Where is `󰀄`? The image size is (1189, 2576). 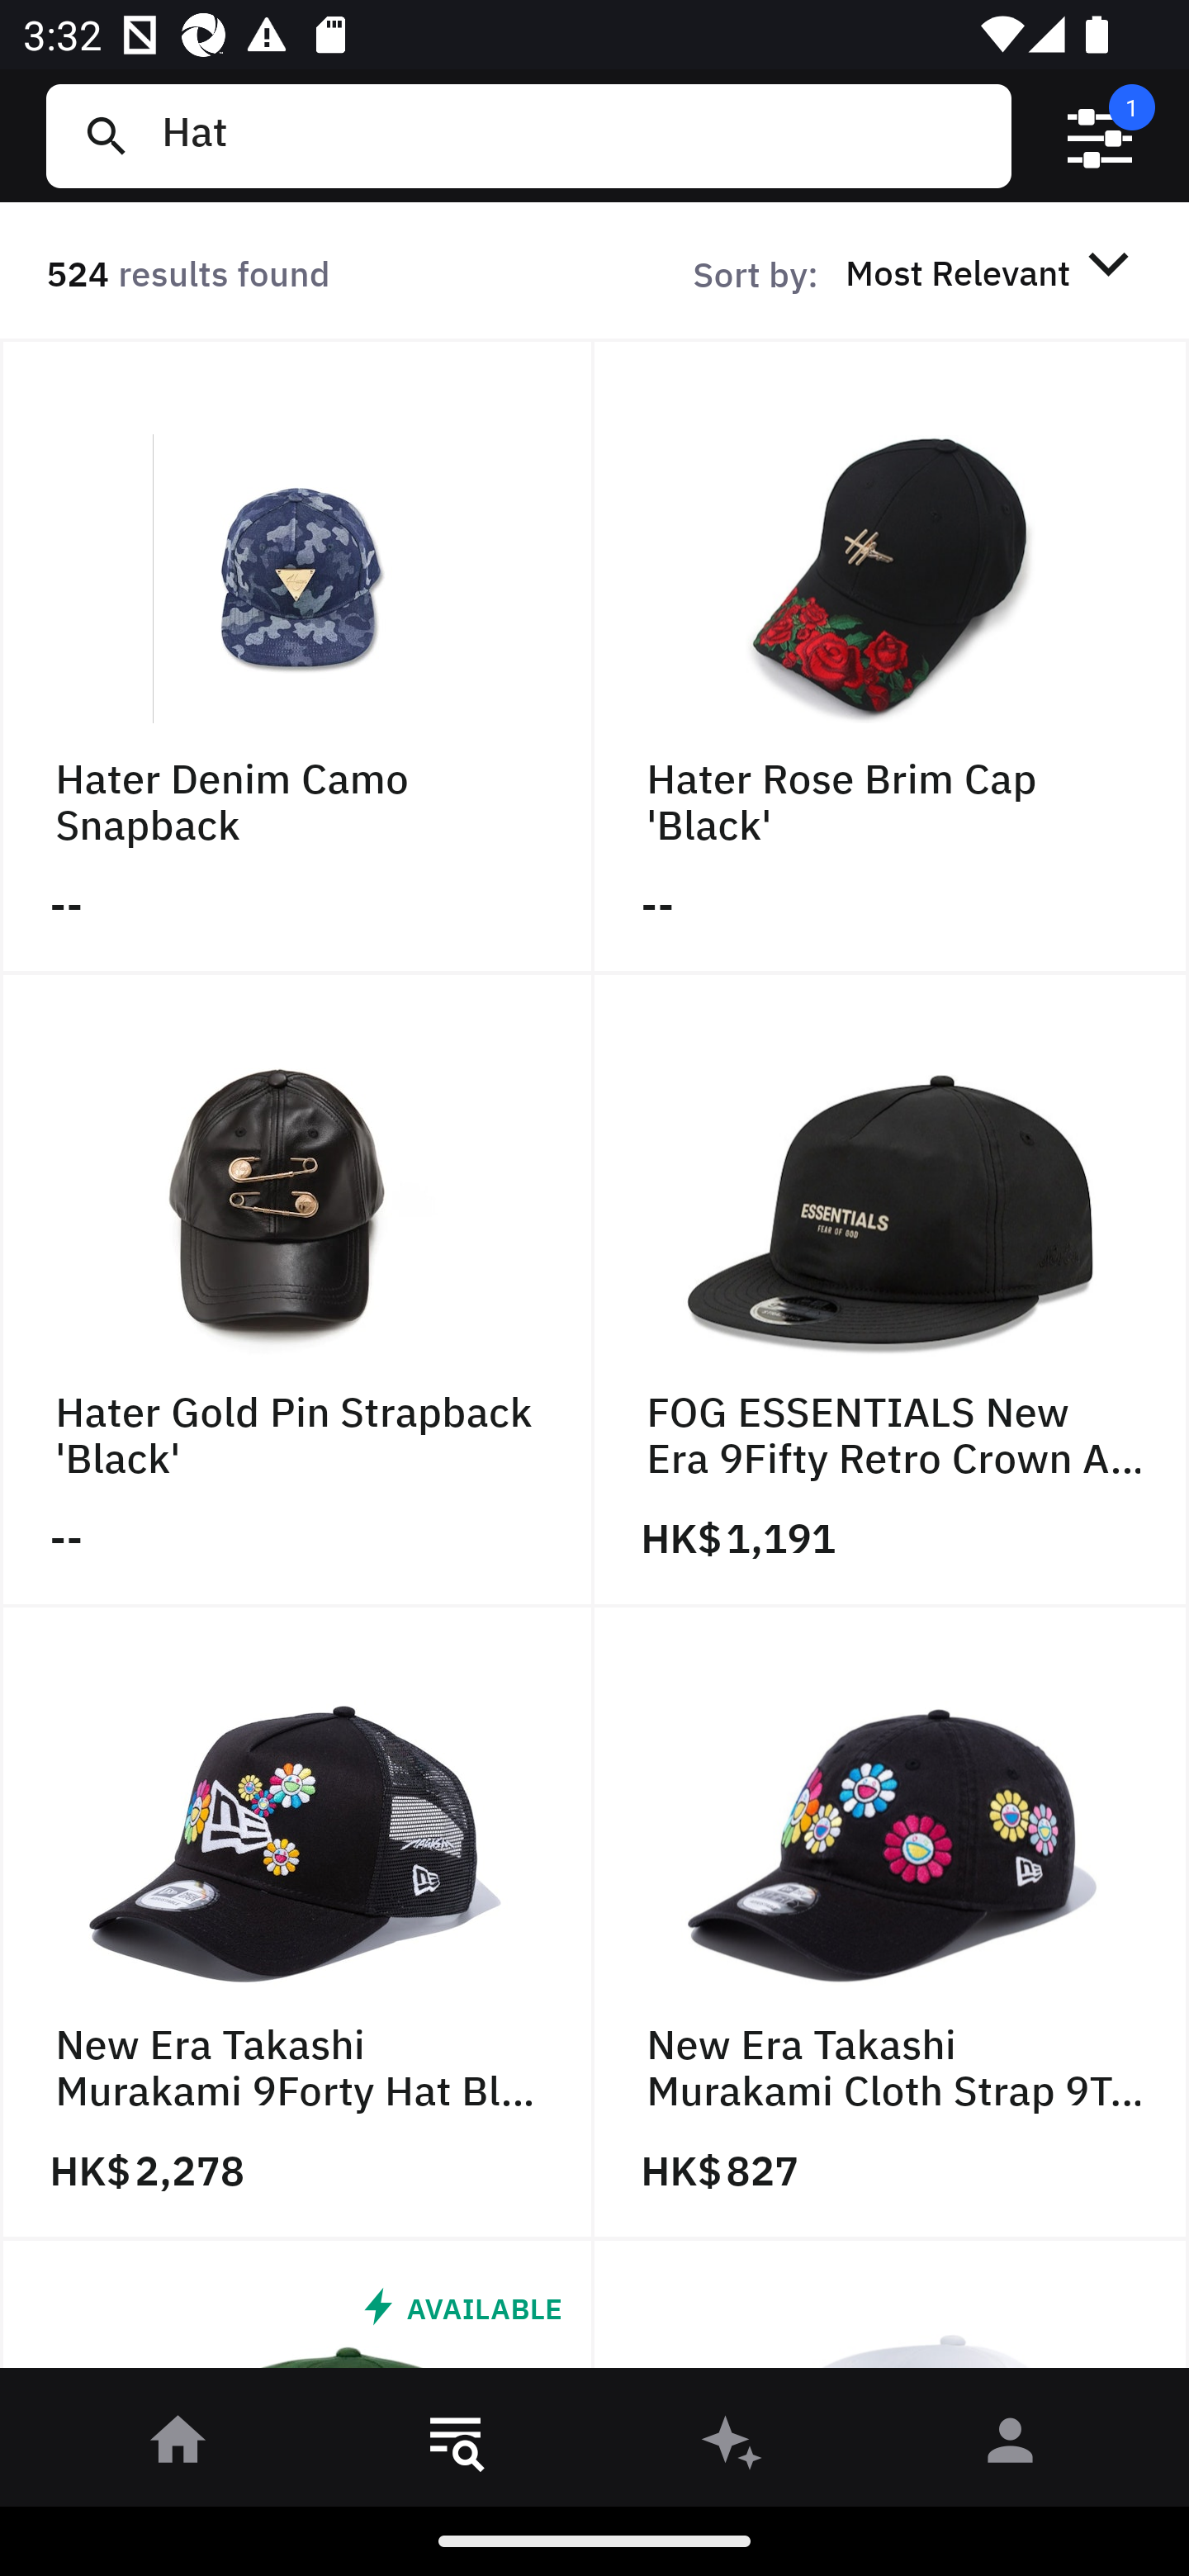 󰀄 is located at coordinates (1011, 2446).